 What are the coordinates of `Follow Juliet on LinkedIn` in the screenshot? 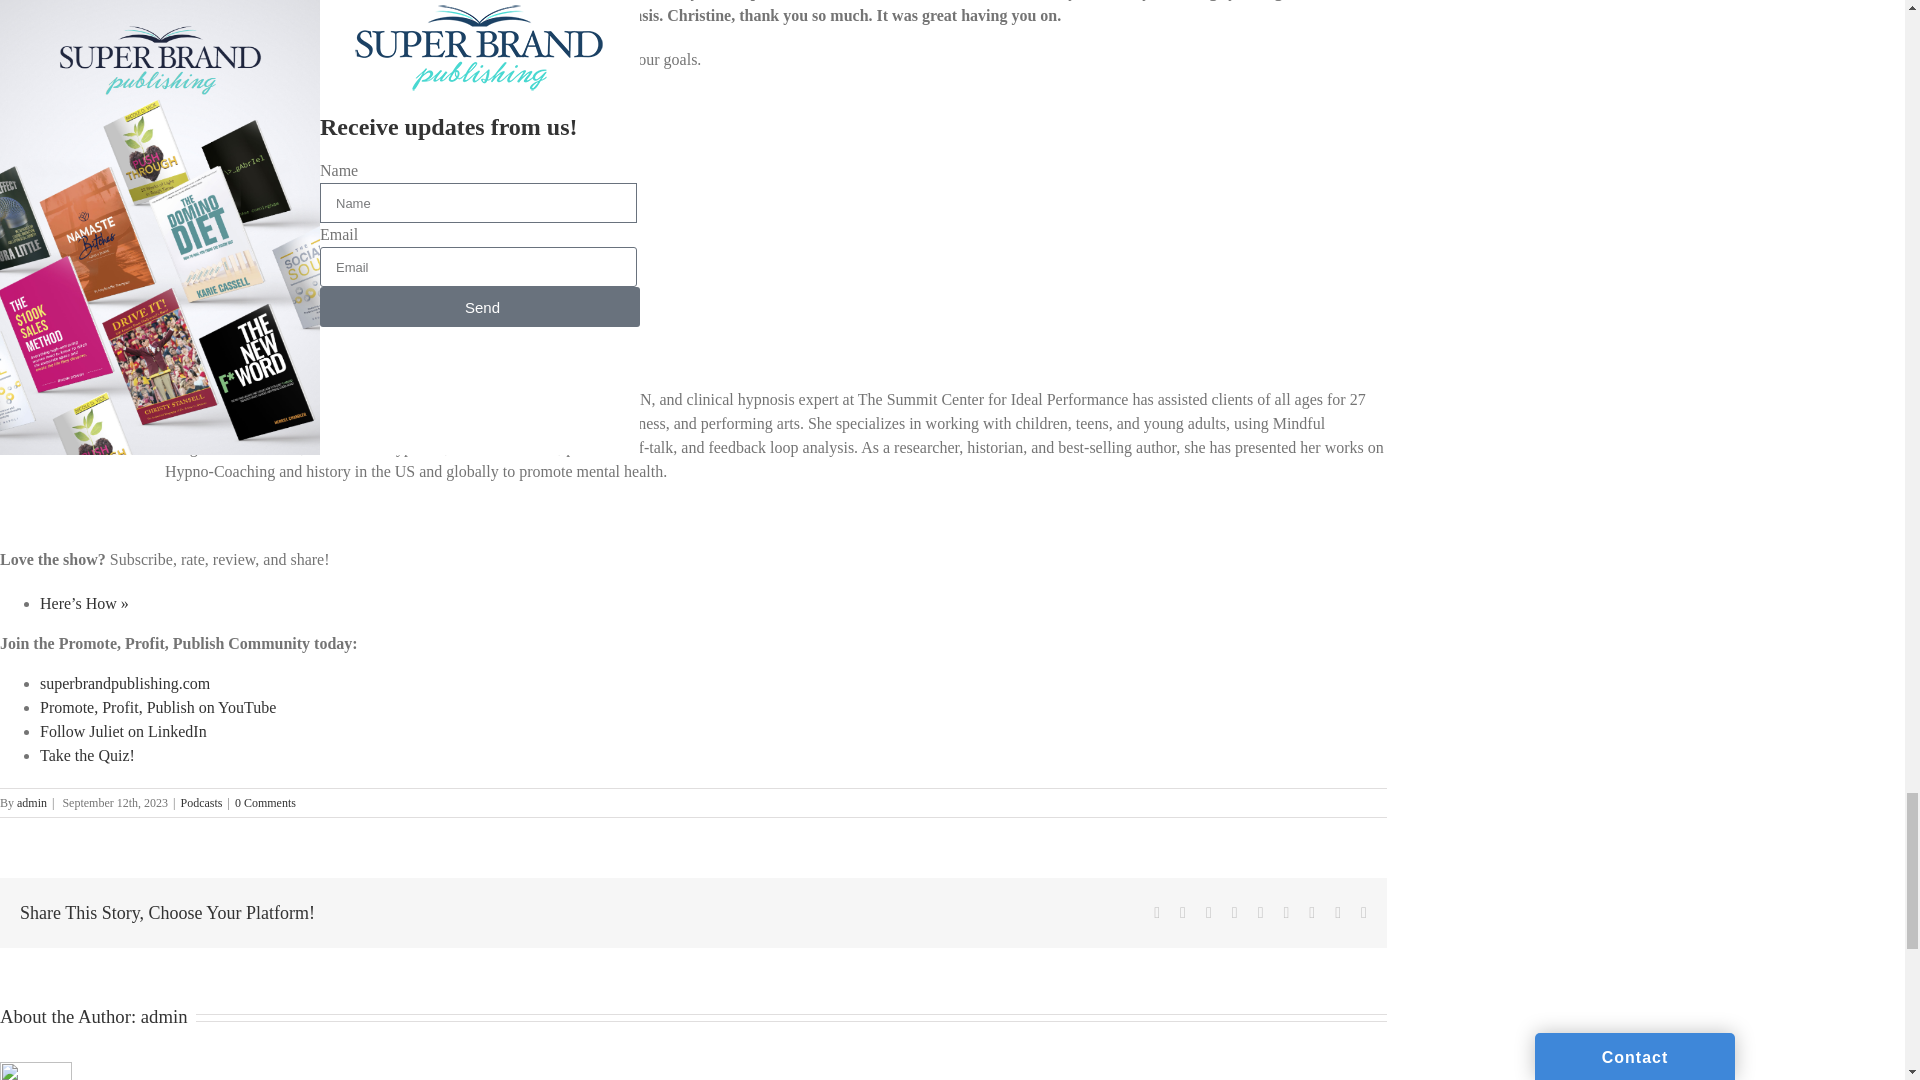 It's located at (124, 730).